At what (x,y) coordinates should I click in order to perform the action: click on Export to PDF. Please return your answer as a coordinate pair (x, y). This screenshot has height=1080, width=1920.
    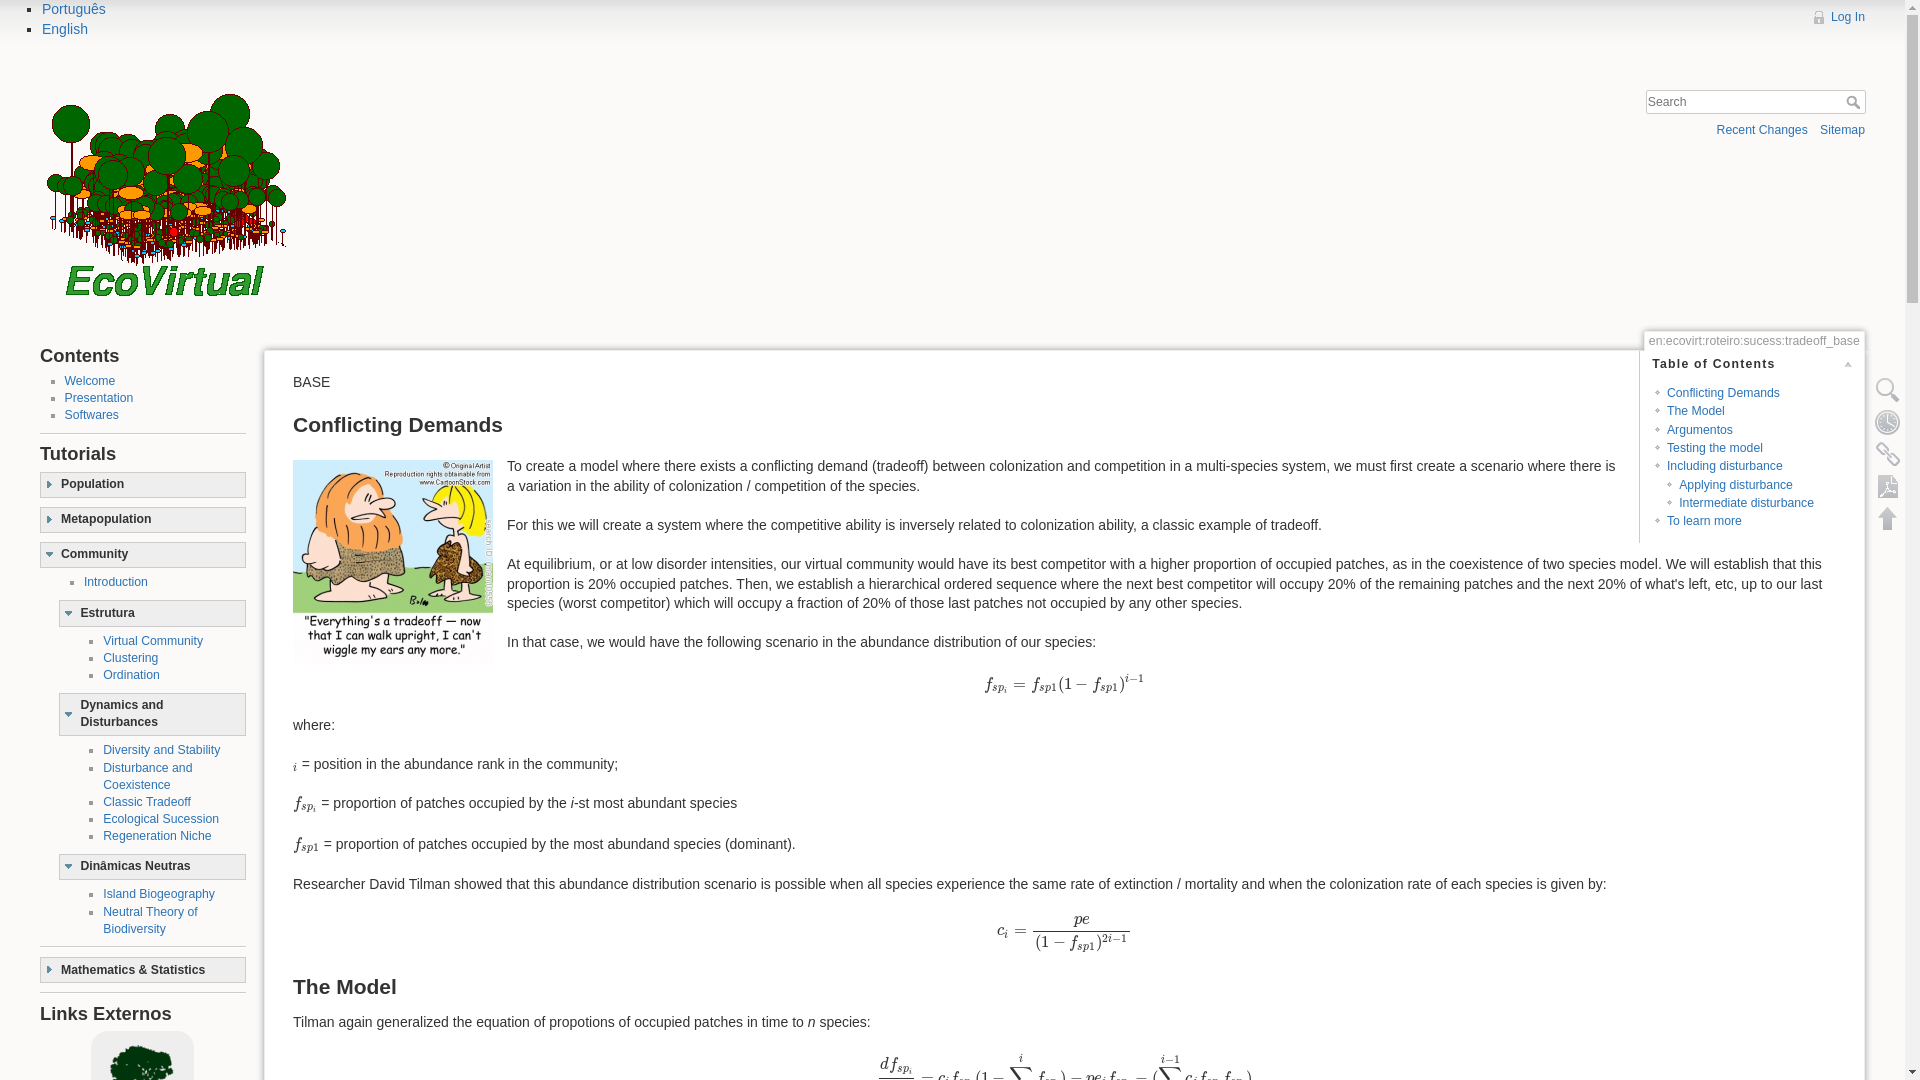
    Looking at the image, I should click on (1888, 486).